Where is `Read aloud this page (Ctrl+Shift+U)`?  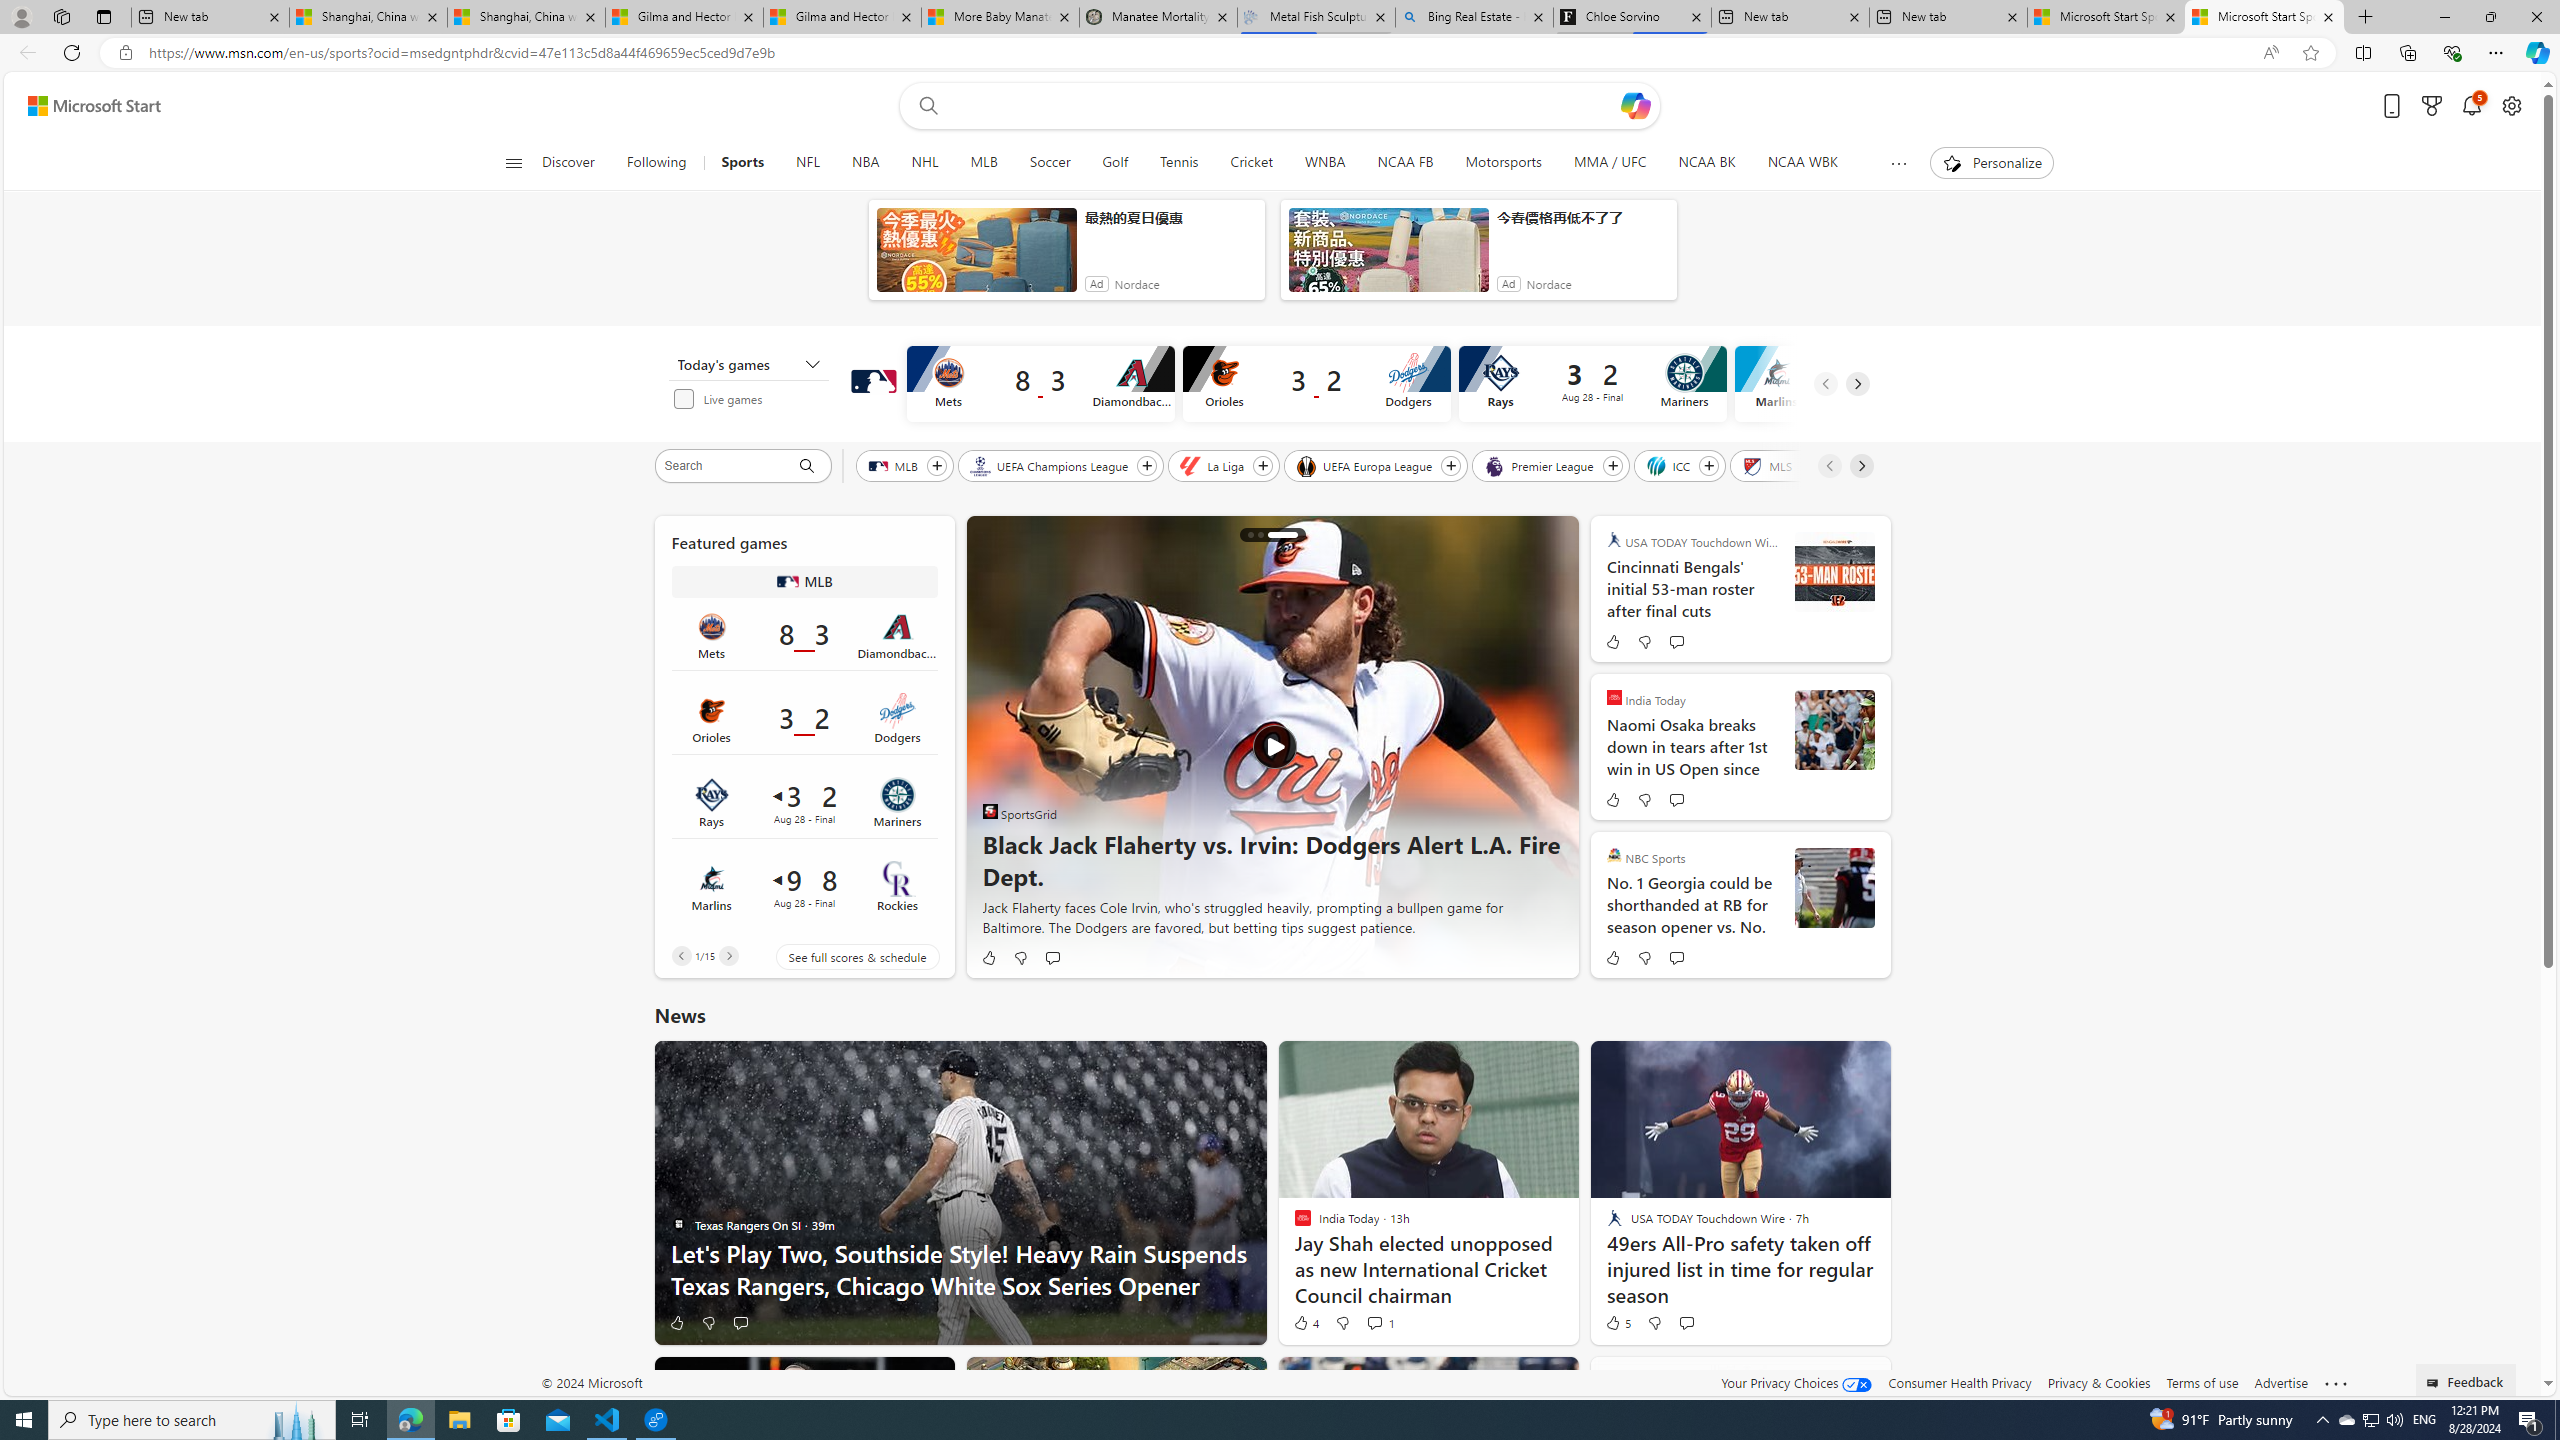
Read aloud this page (Ctrl+Shift+U) is located at coordinates (2270, 53).